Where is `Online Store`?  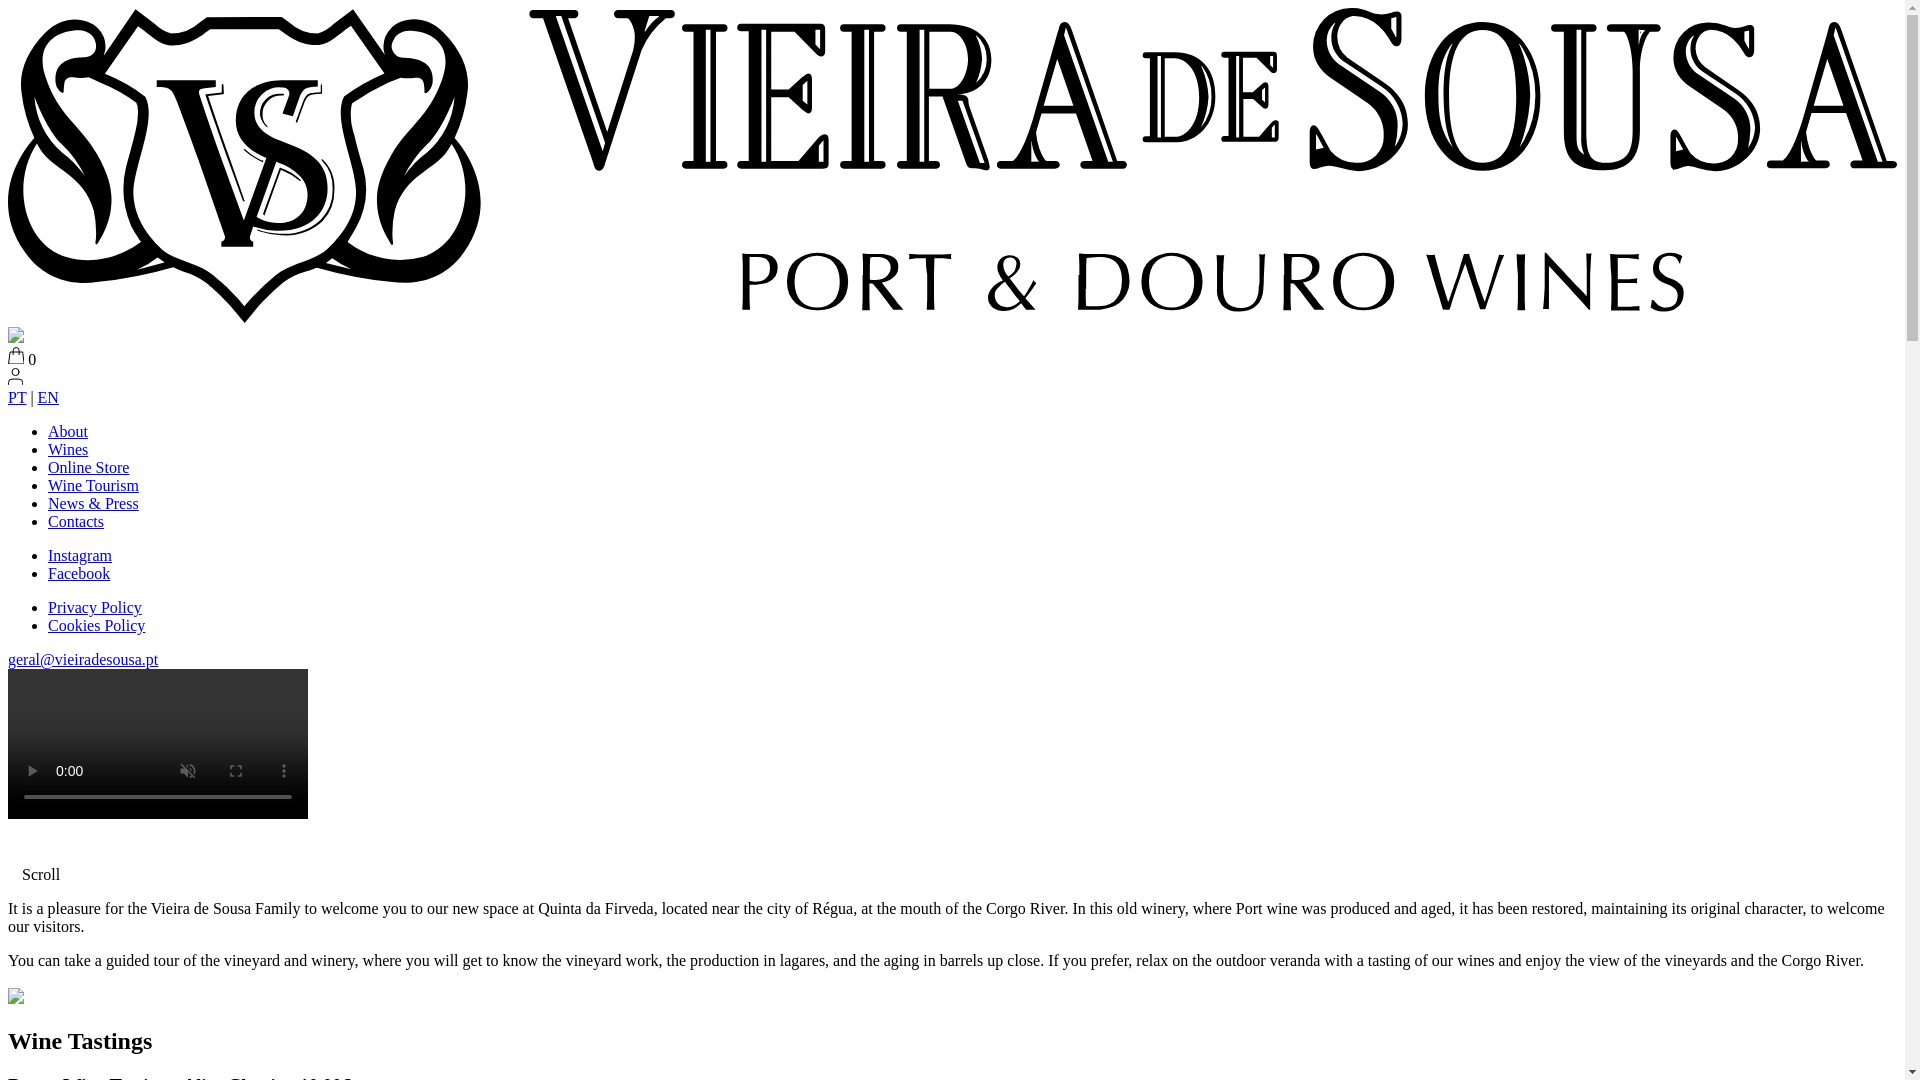 Online Store is located at coordinates (88, 468).